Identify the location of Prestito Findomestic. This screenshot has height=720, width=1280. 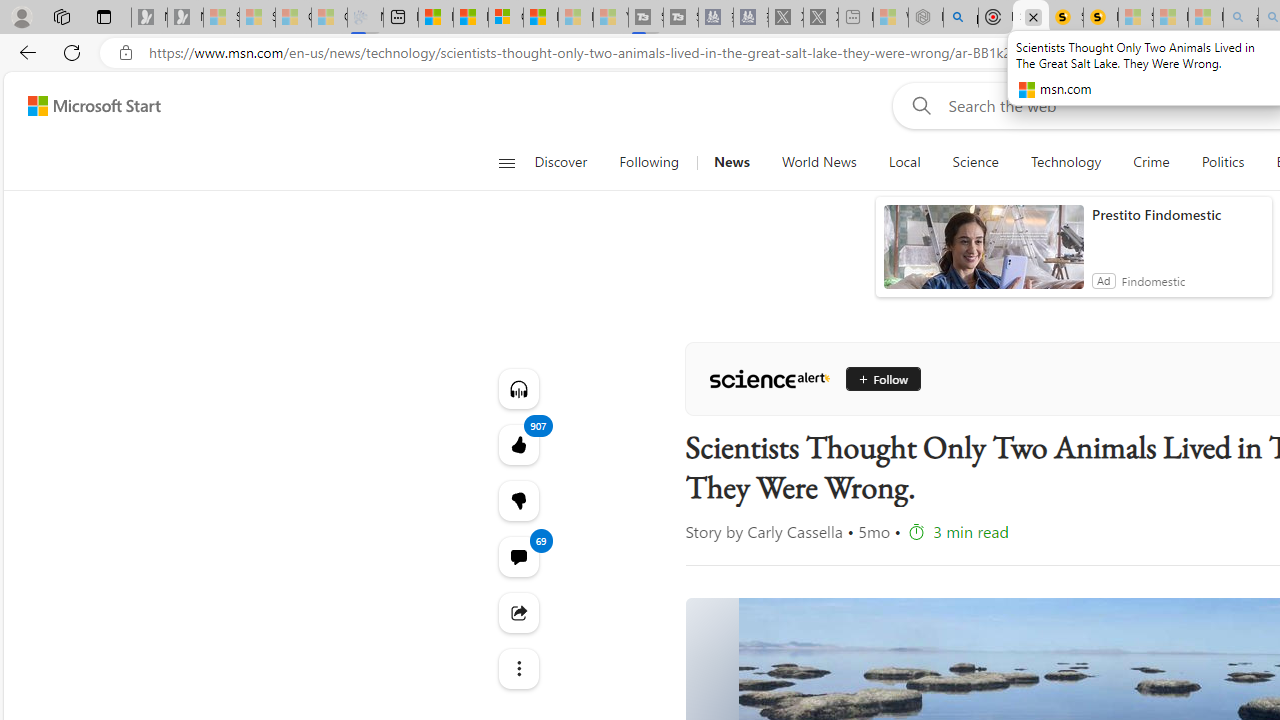
(1177, 214).